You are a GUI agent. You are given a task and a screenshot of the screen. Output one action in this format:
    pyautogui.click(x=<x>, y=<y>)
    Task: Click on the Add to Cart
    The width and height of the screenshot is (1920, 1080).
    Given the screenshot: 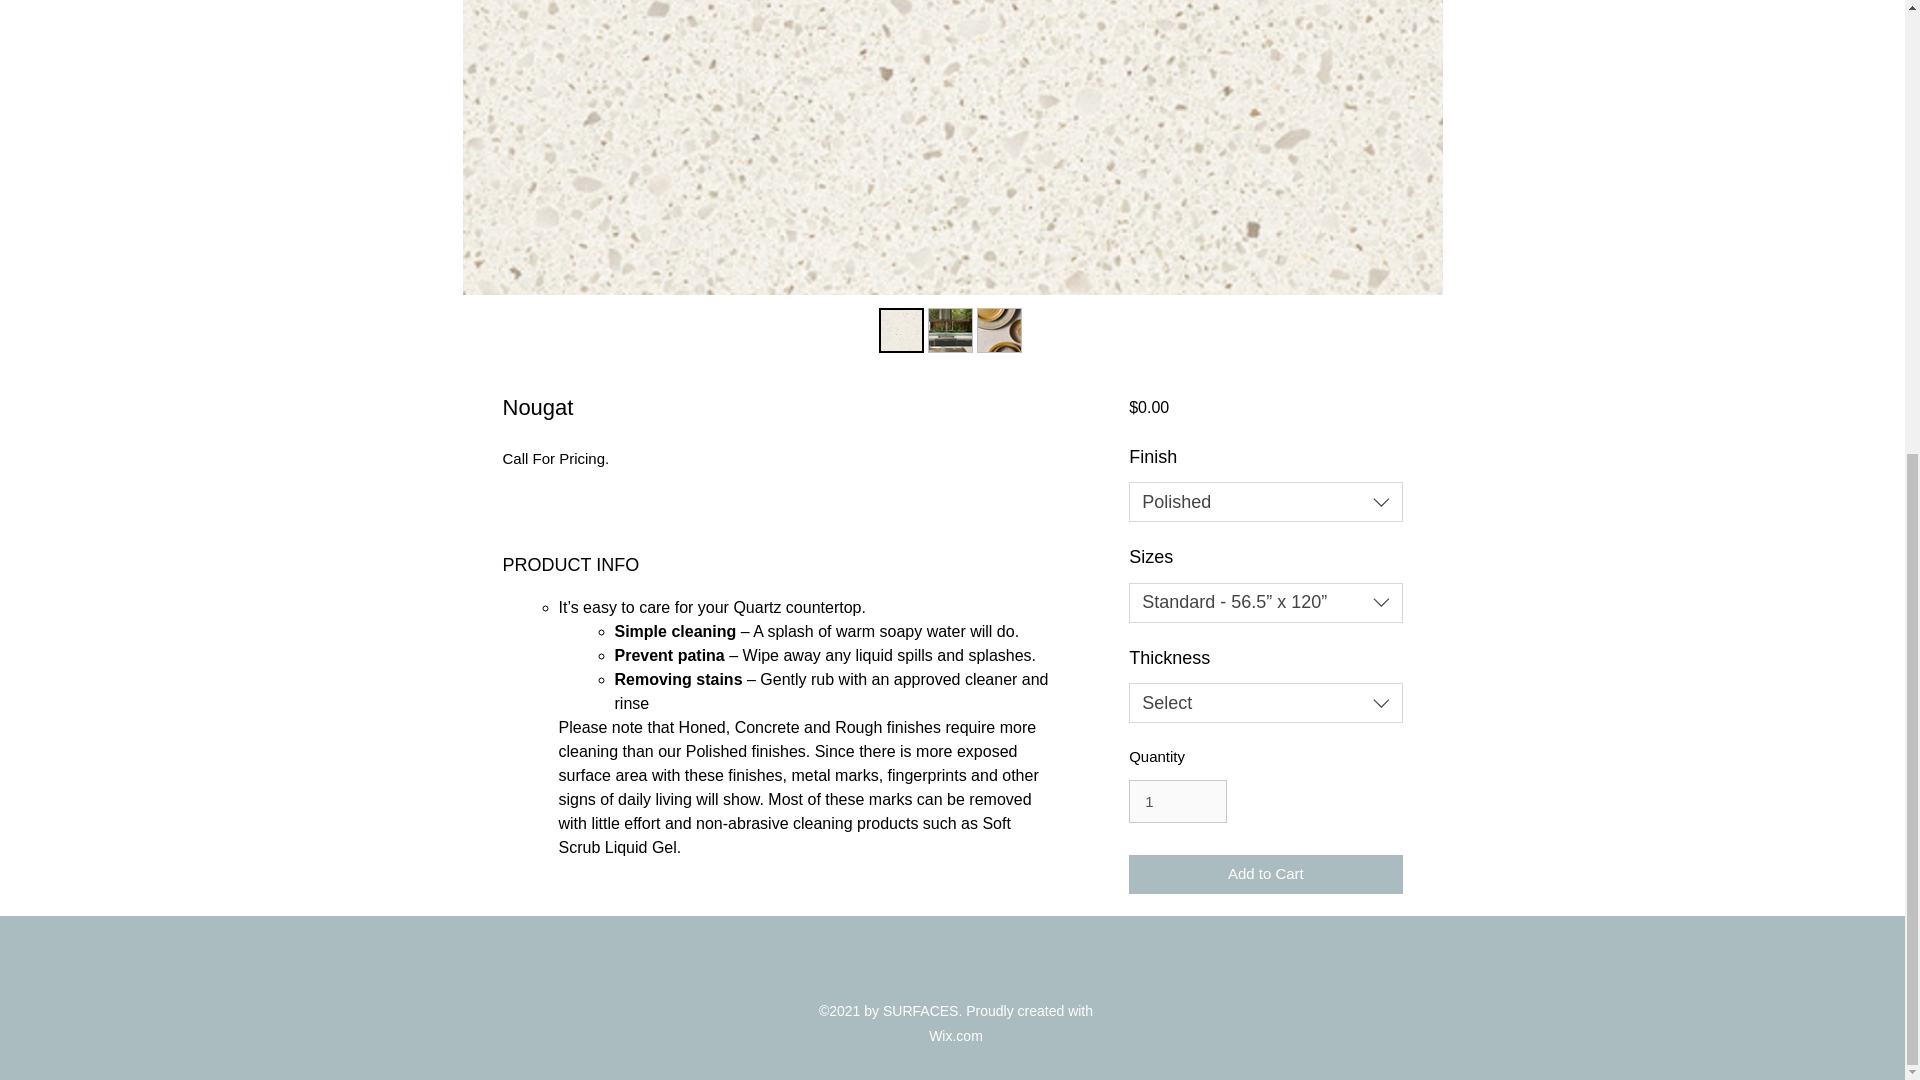 What is the action you would take?
    pyautogui.click(x=1264, y=874)
    